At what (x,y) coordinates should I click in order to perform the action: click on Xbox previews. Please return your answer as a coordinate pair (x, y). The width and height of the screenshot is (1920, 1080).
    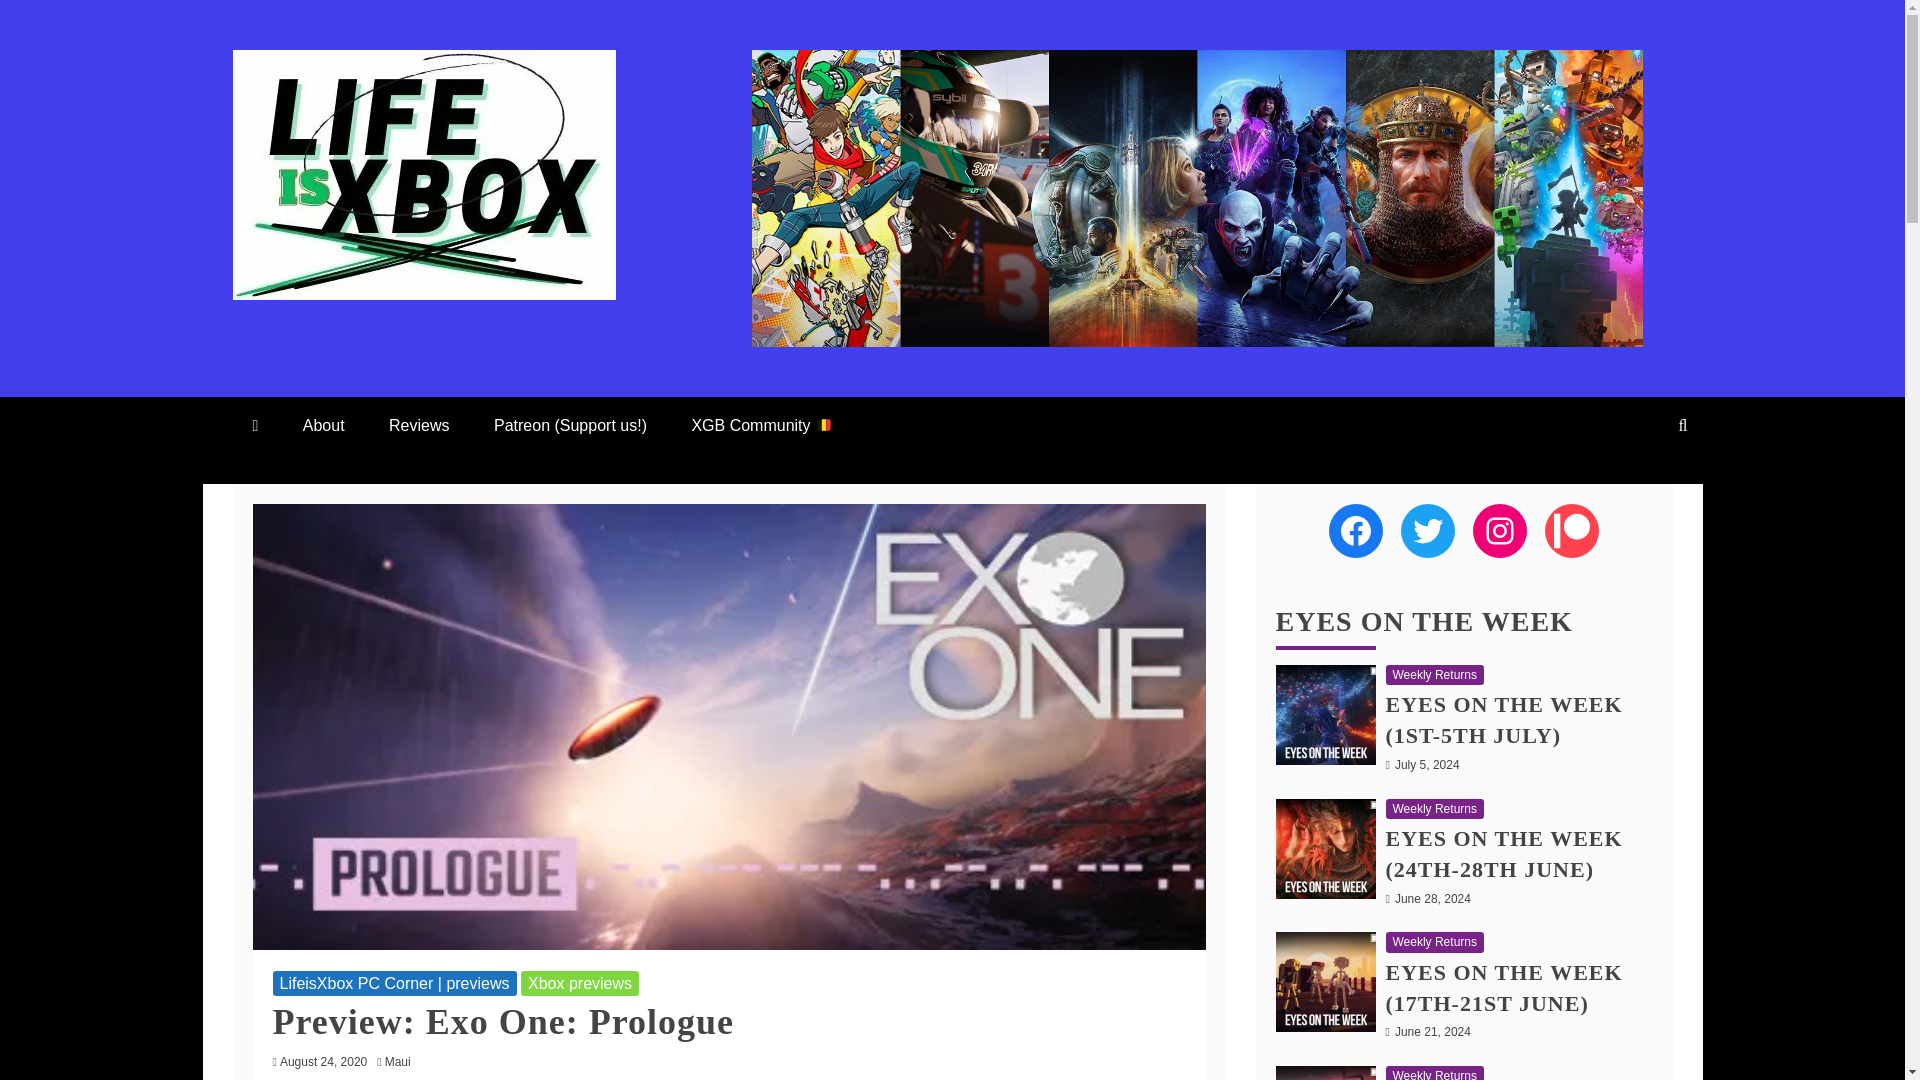
    Looking at the image, I should click on (580, 982).